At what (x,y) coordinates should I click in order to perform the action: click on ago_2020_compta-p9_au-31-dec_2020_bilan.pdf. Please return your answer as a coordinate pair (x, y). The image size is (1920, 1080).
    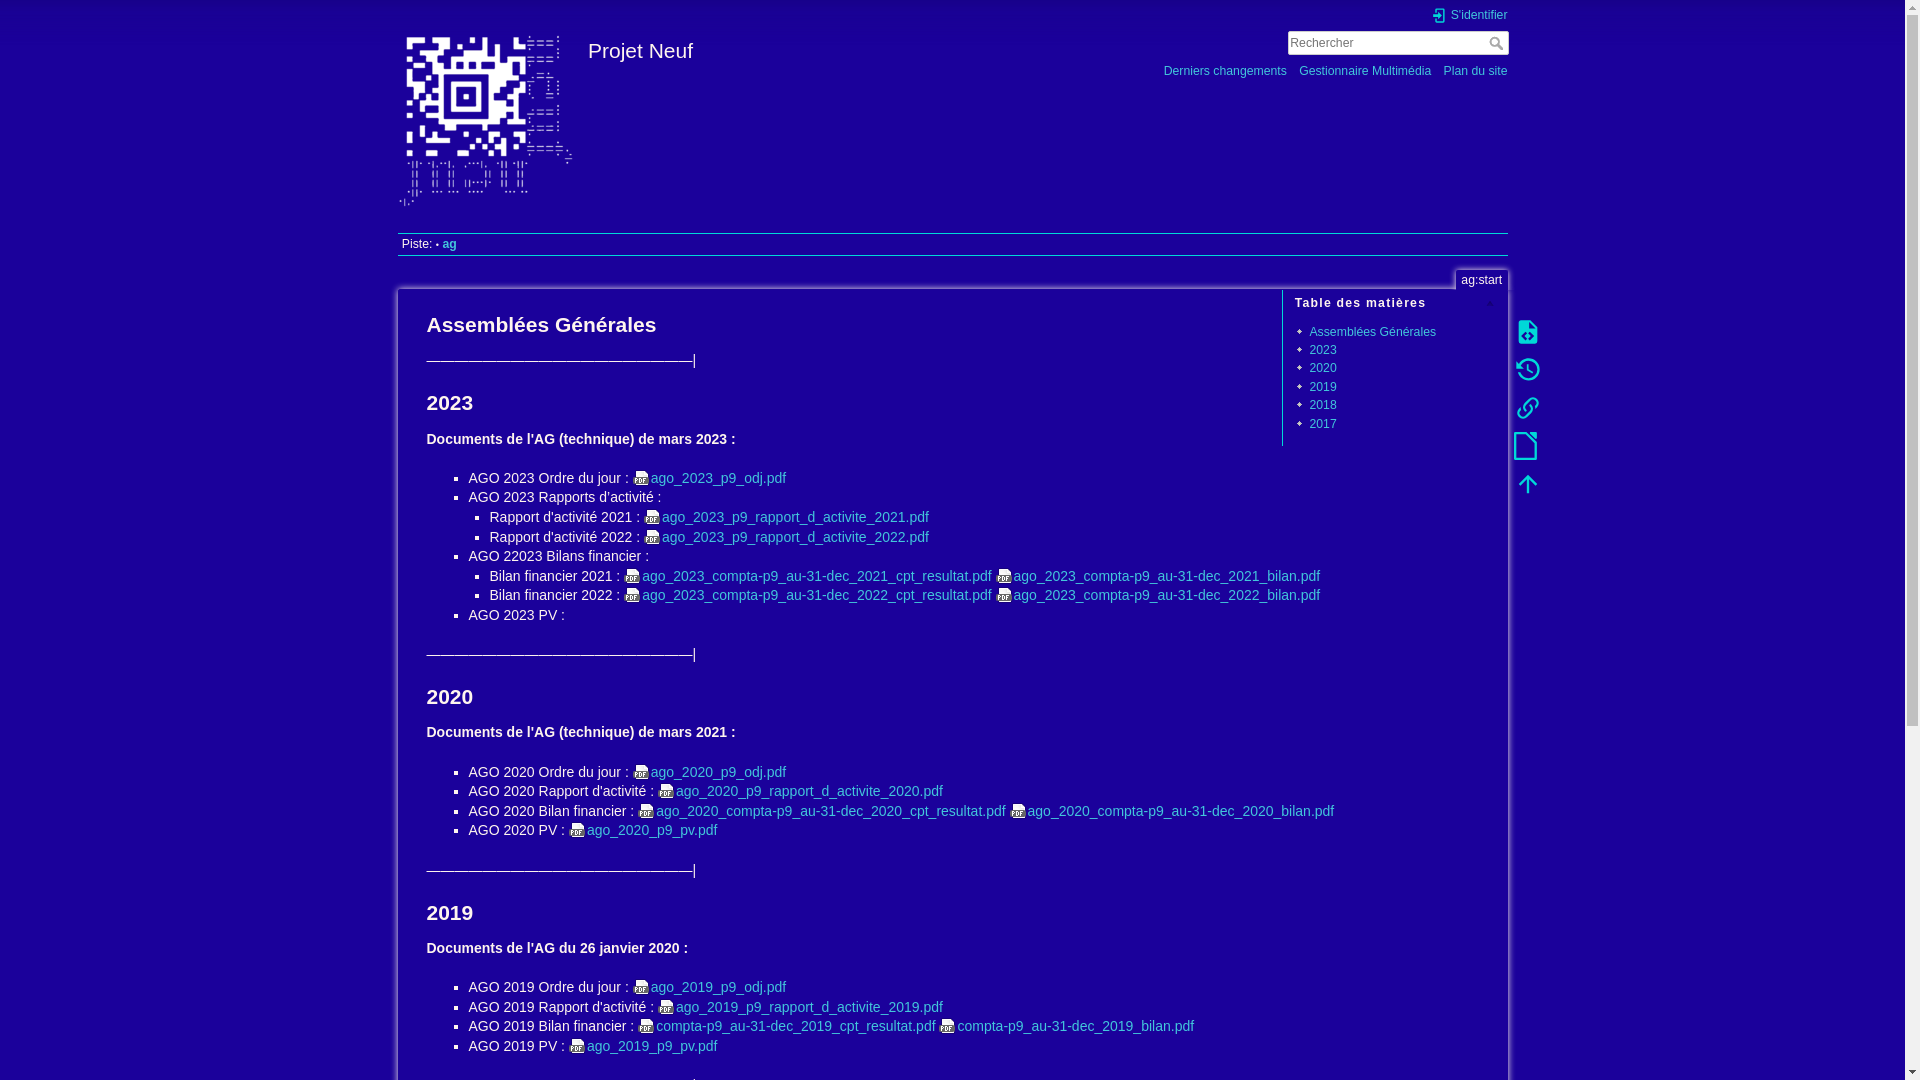
    Looking at the image, I should click on (1172, 811).